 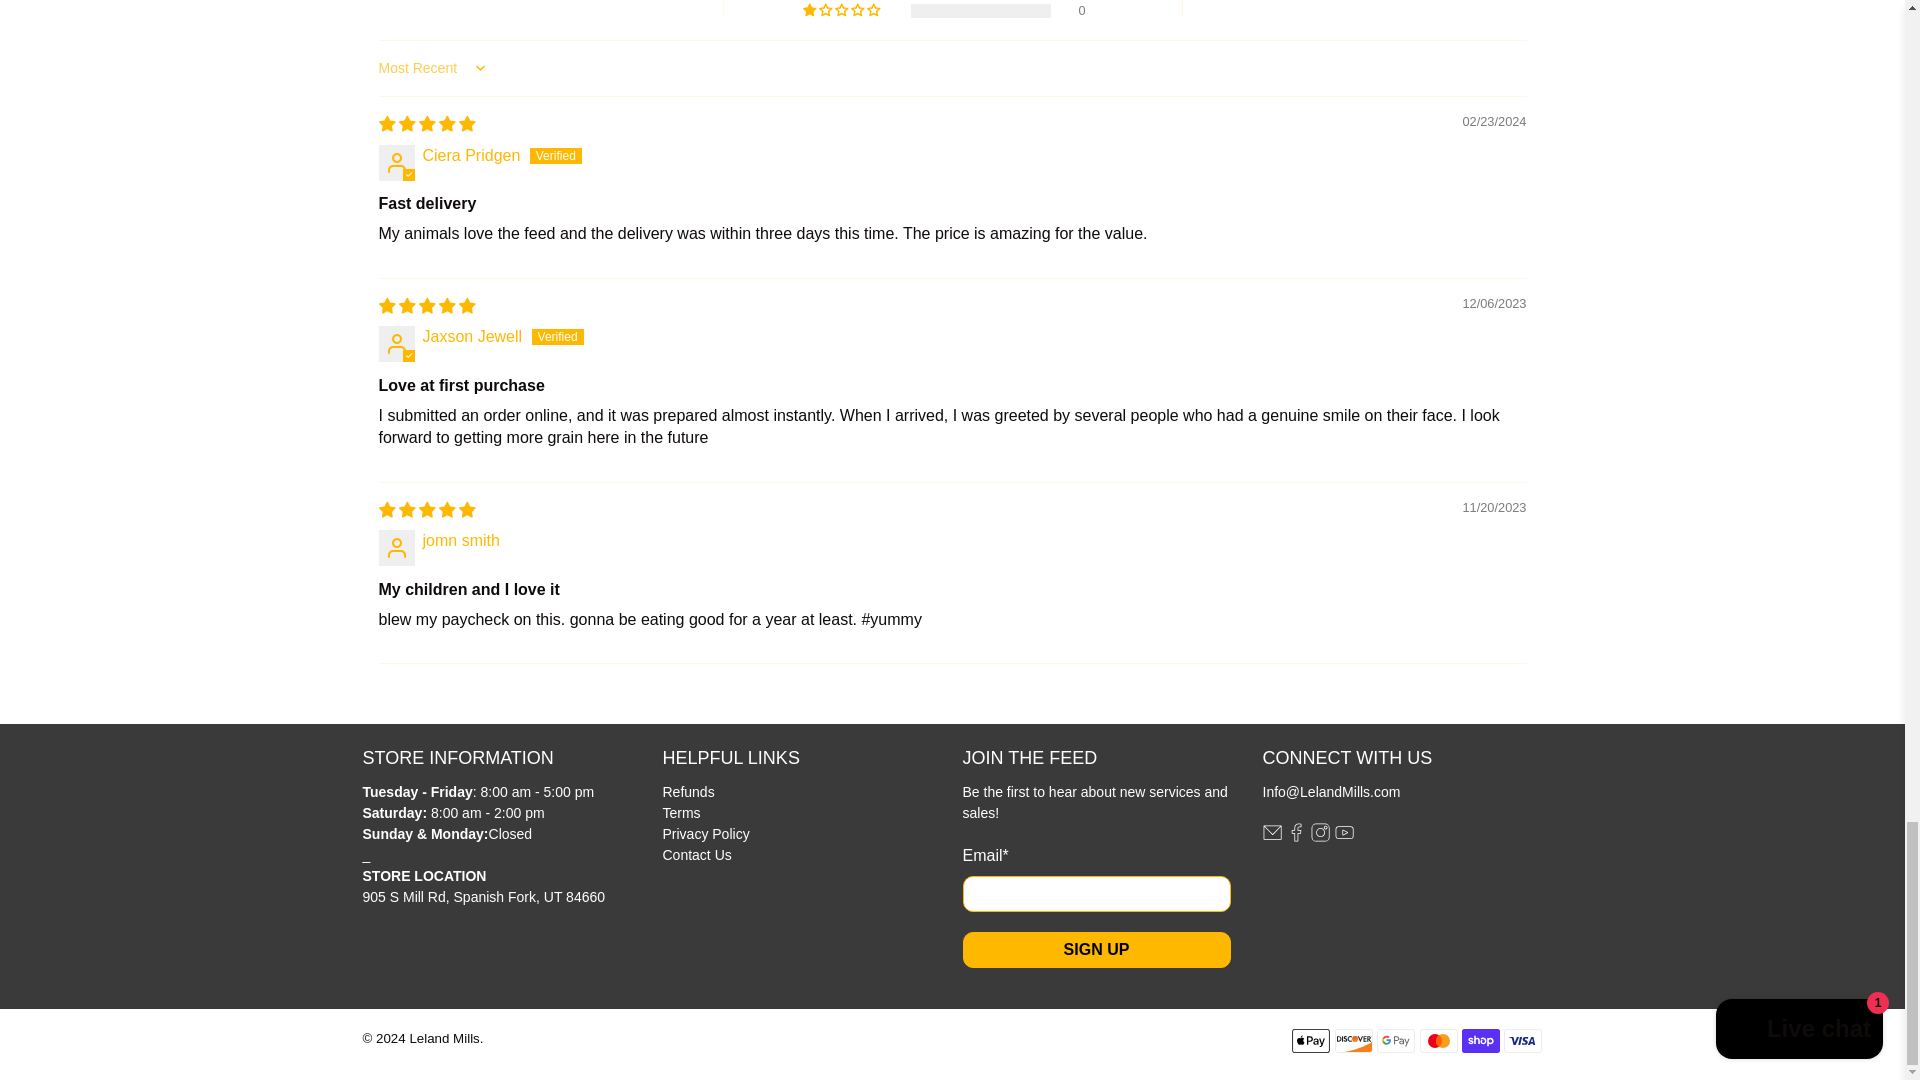 What do you see at coordinates (483, 896) in the screenshot?
I see `Leland Mills Directions` at bounding box center [483, 896].